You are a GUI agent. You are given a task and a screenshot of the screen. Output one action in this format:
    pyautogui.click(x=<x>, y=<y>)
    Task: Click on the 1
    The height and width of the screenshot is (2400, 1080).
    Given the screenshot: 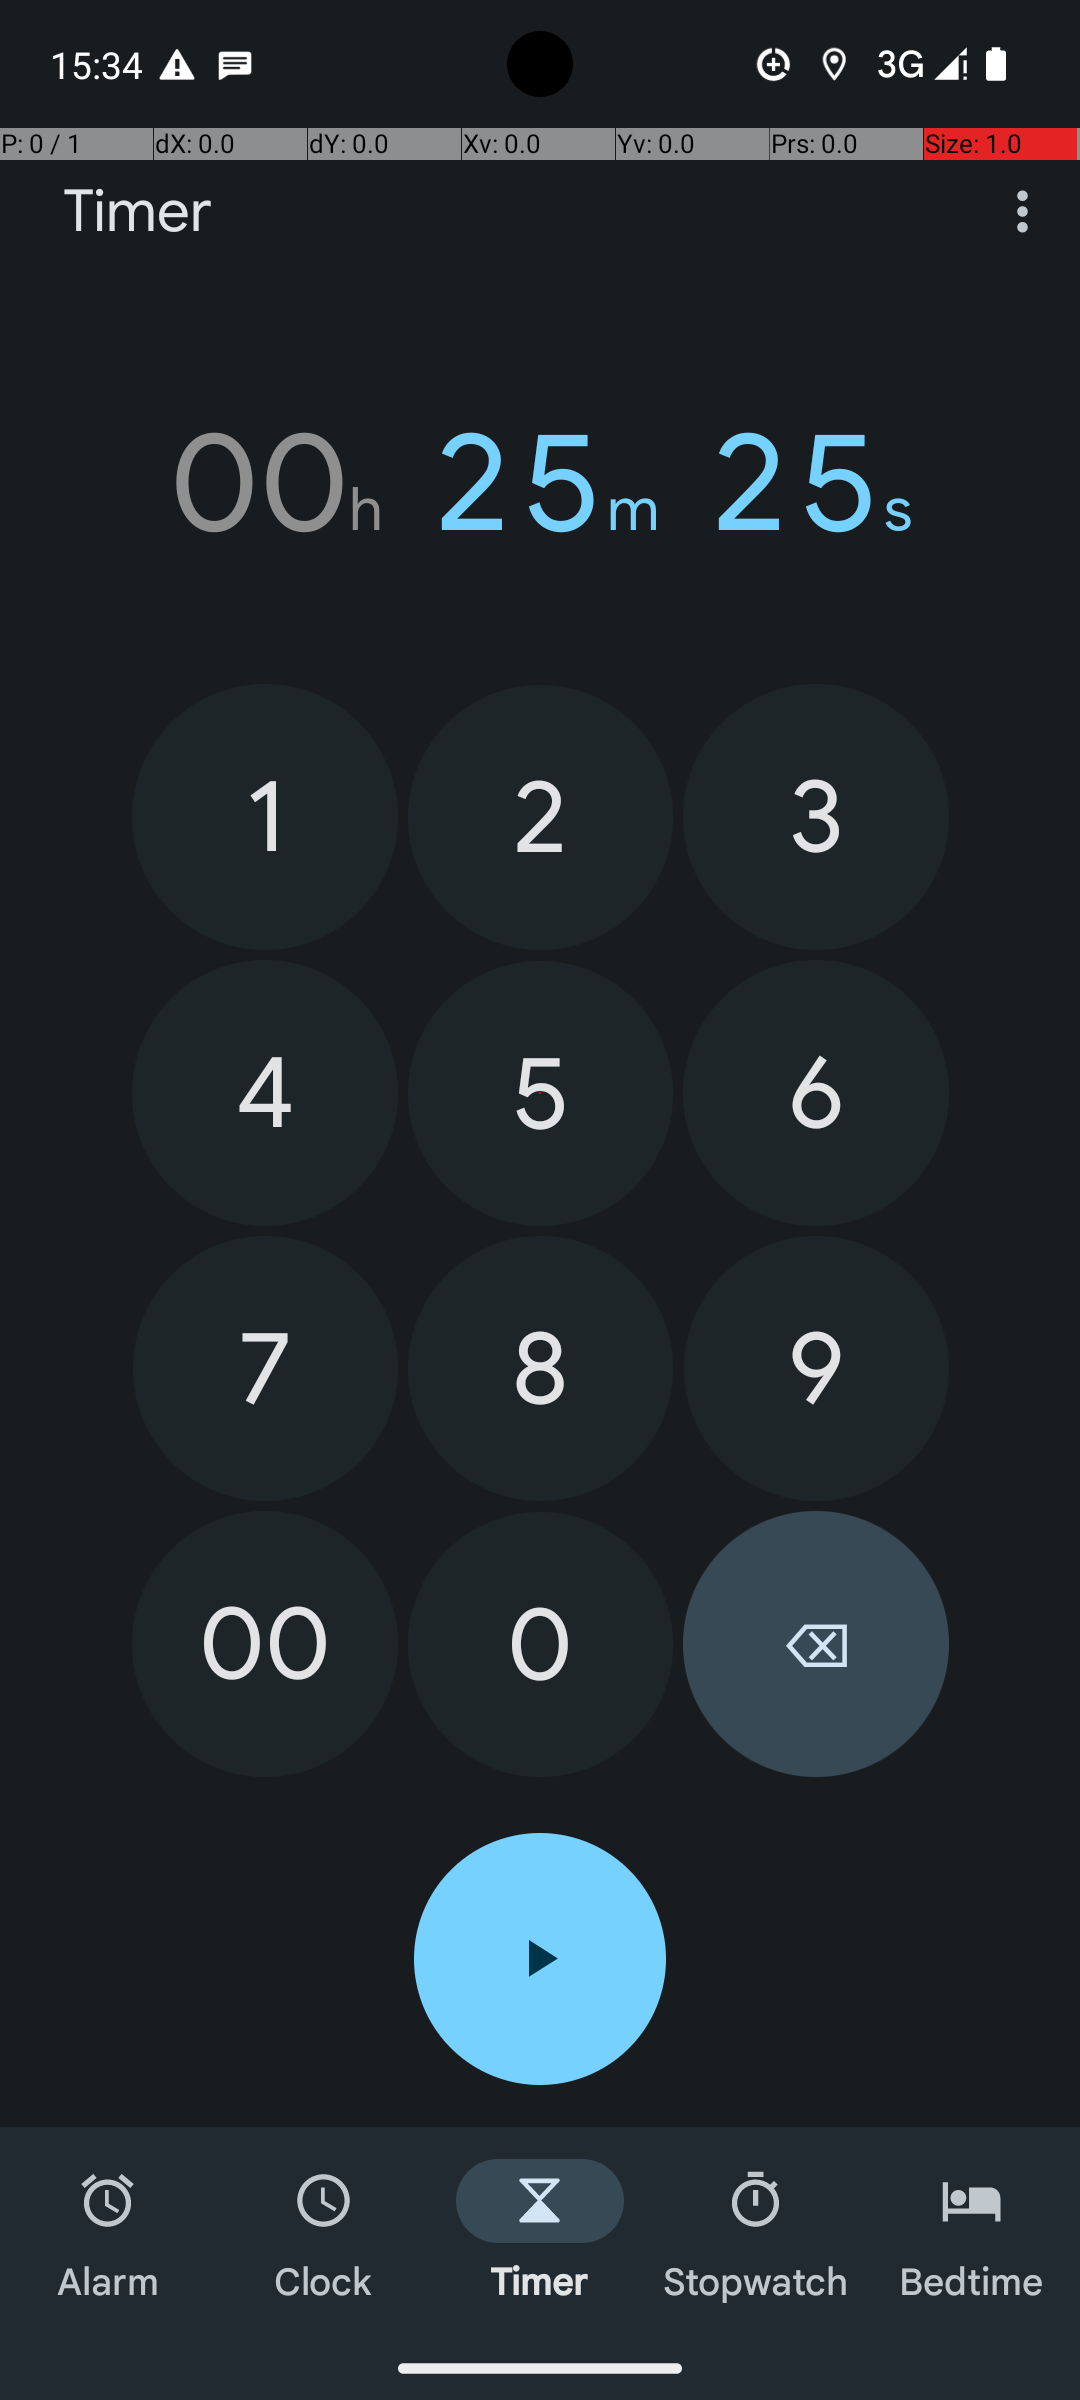 What is the action you would take?
    pyautogui.click(x=265, y=816)
    